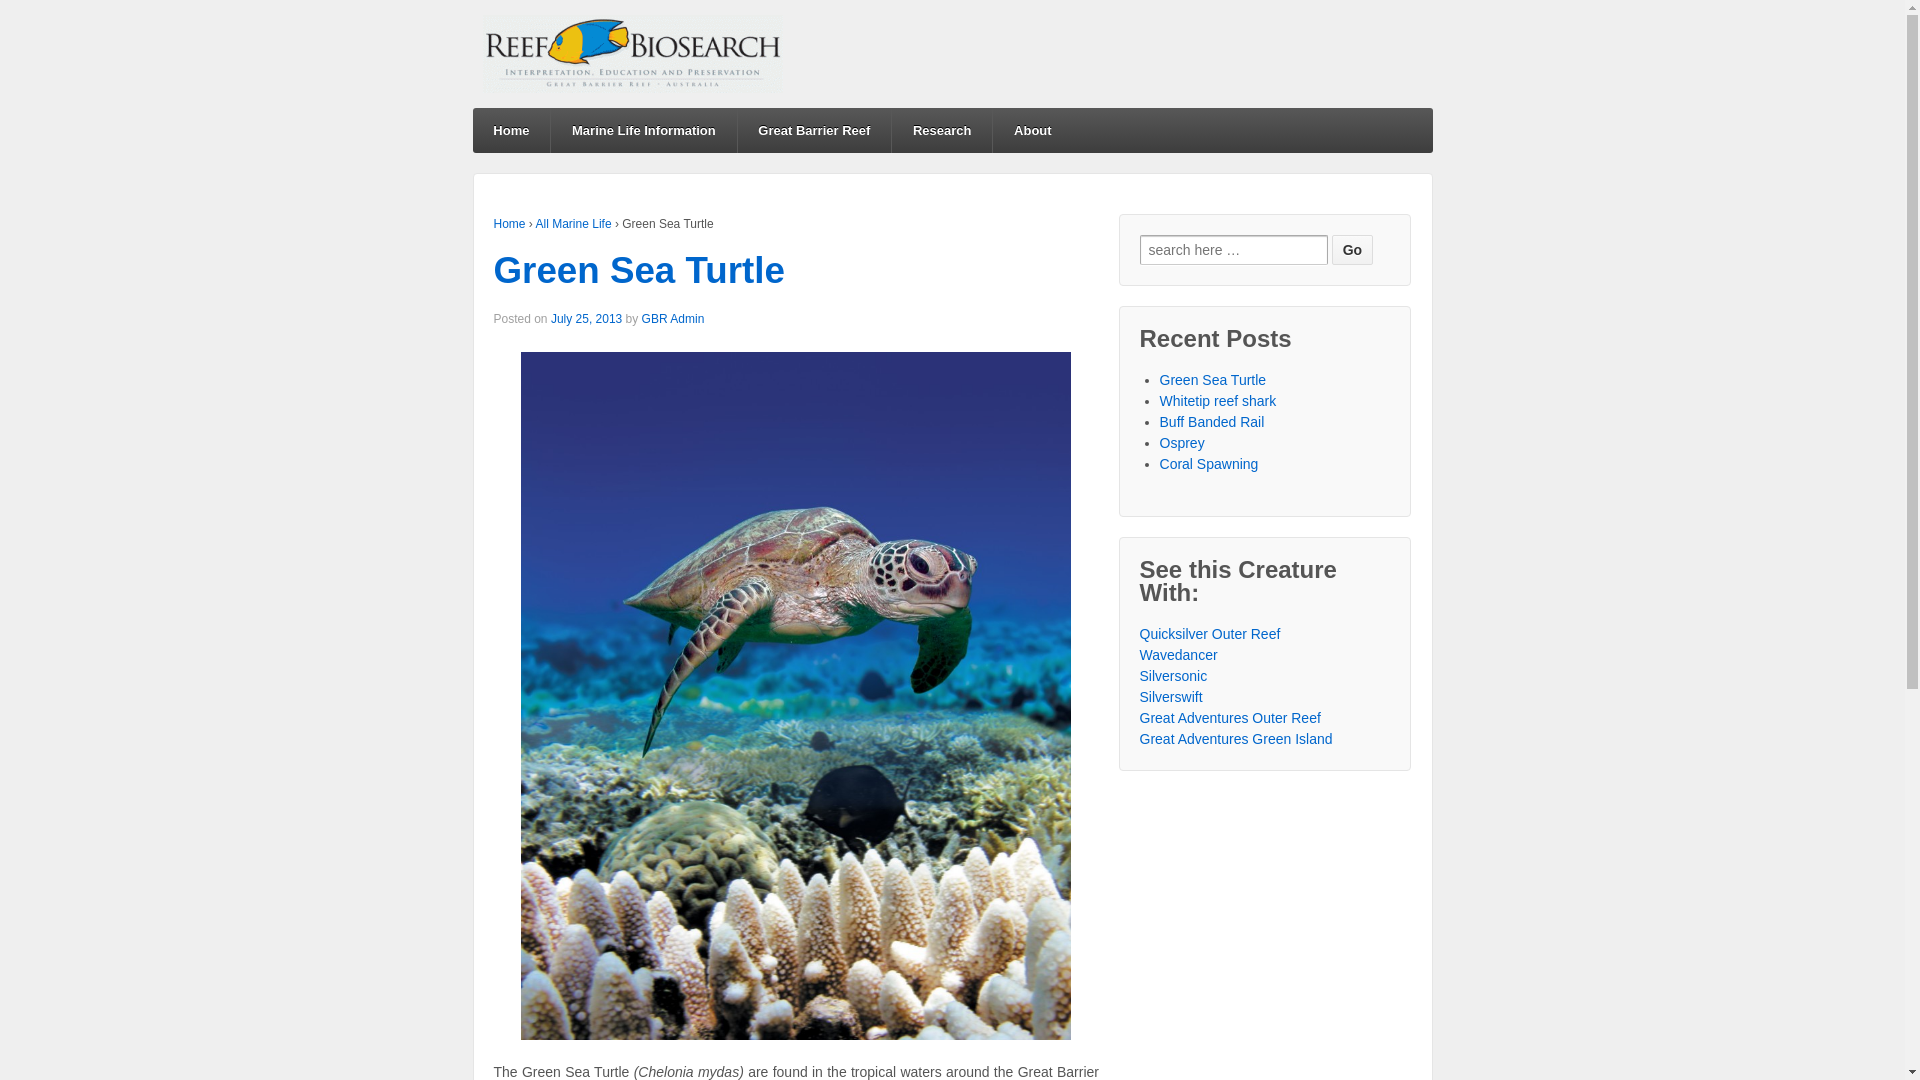 The image size is (1920, 1080). What do you see at coordinates (814, 130) in the screenshot?
I see `Great Barrier Reef` at bounding box center [814, 130].